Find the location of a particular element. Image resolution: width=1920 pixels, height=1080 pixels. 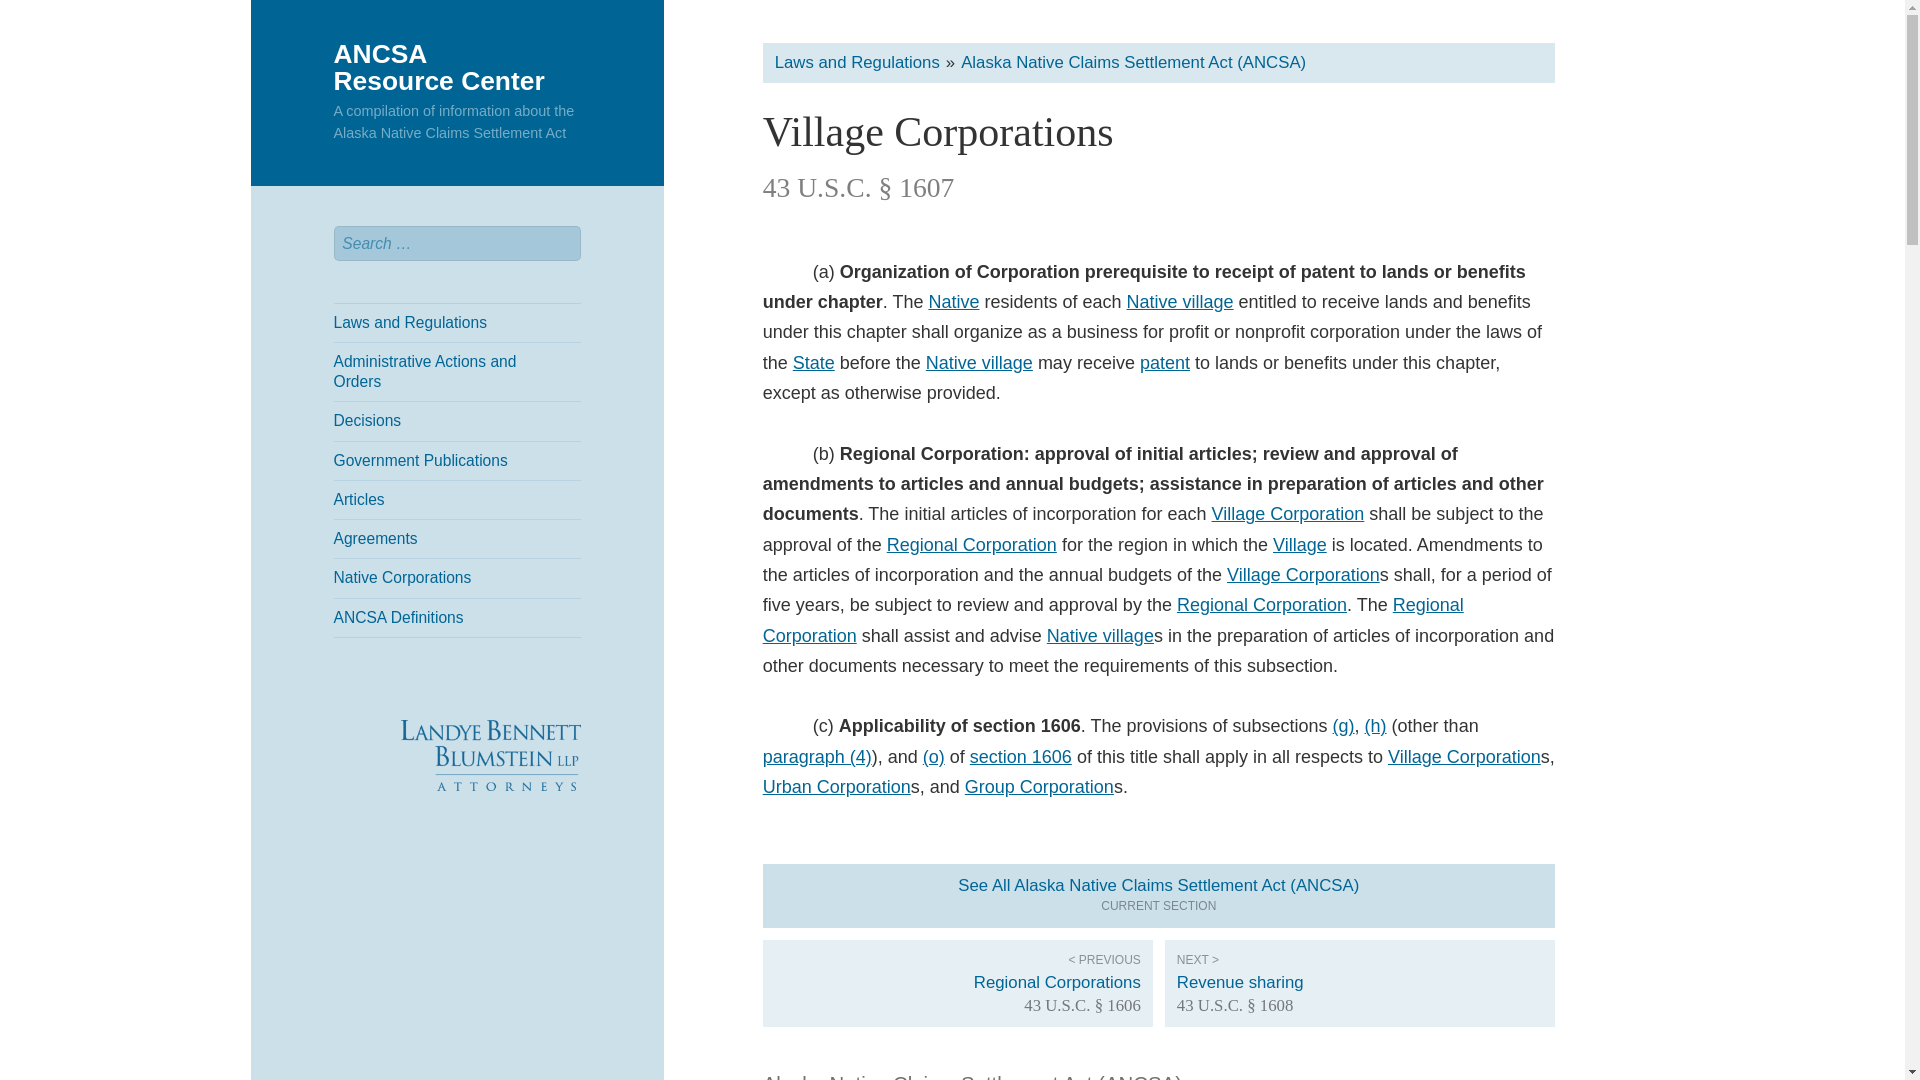

Revenue sharing is located at coordinates (458, 460).